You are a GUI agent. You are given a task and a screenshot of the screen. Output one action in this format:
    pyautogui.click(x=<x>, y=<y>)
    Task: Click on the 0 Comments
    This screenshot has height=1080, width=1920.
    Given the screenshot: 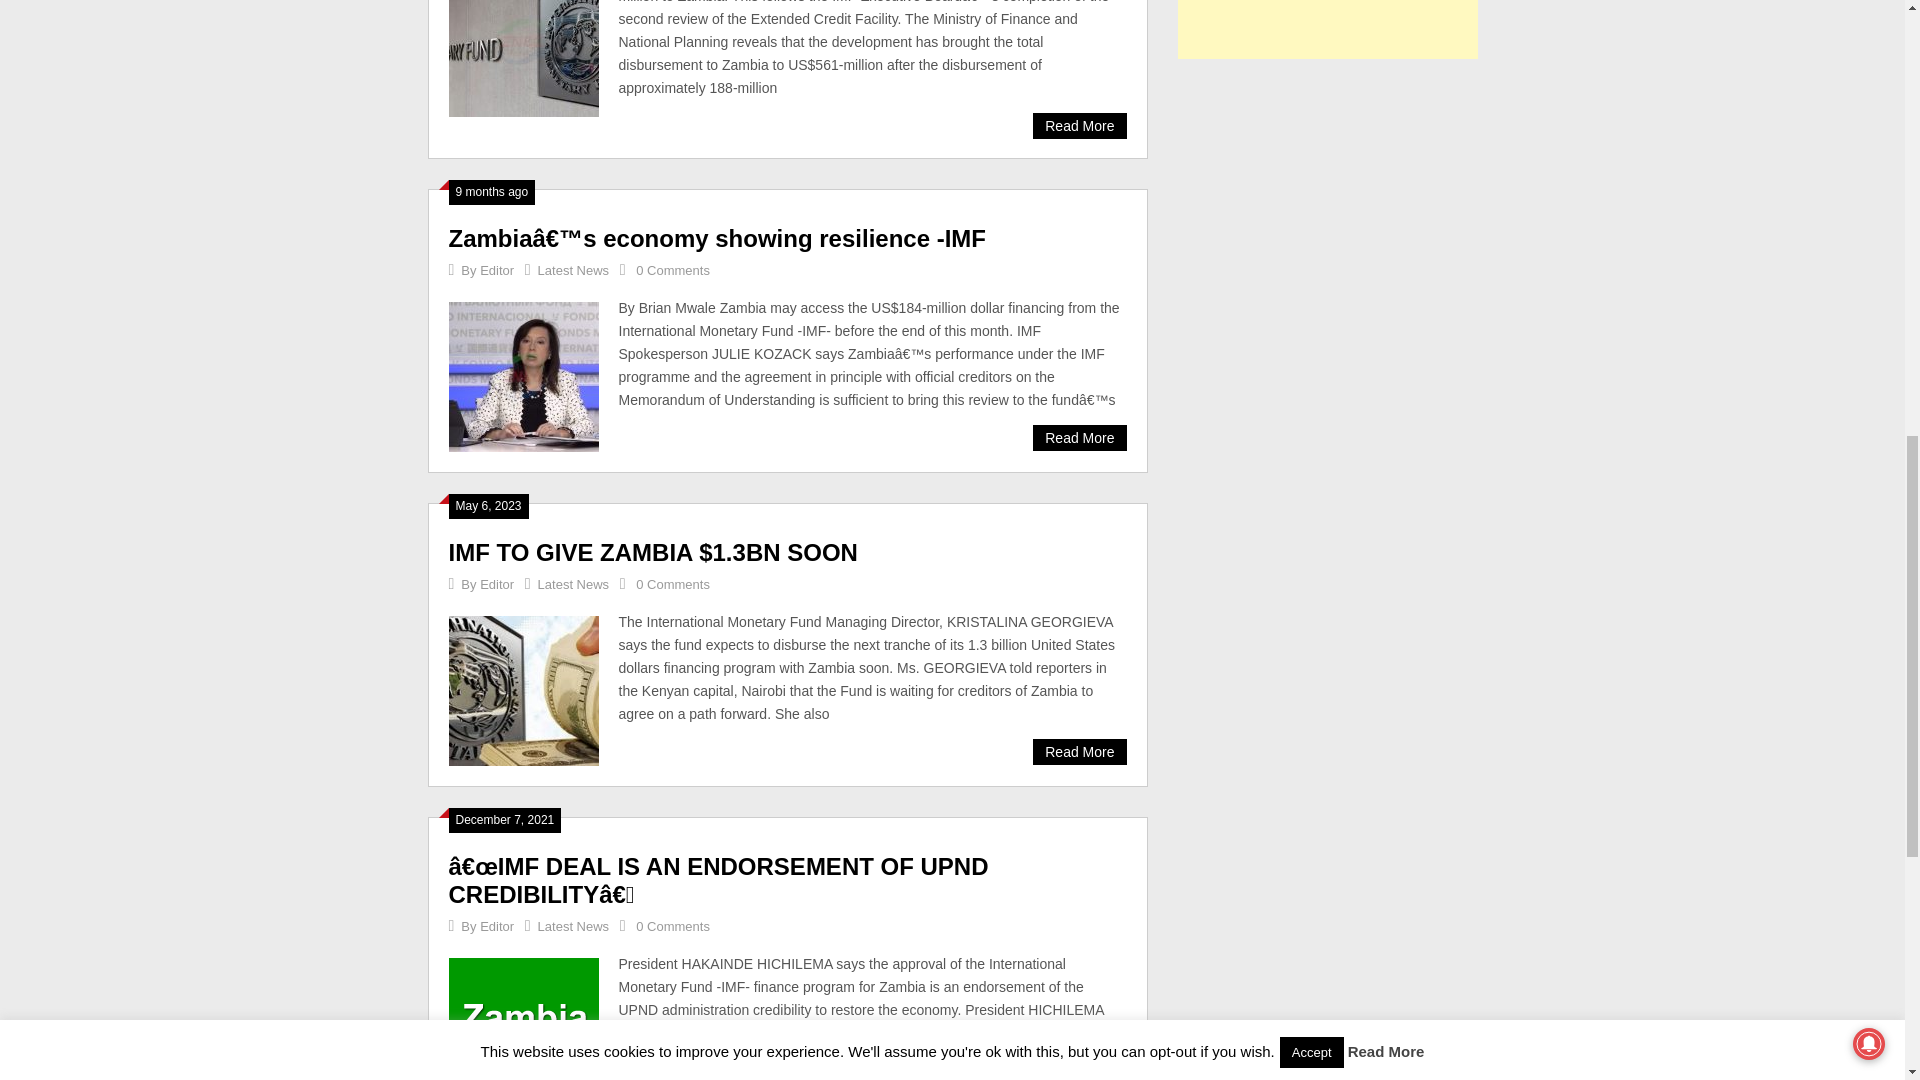 What is the action you would take?
    pyautogui.click(x=672, y=270)
    